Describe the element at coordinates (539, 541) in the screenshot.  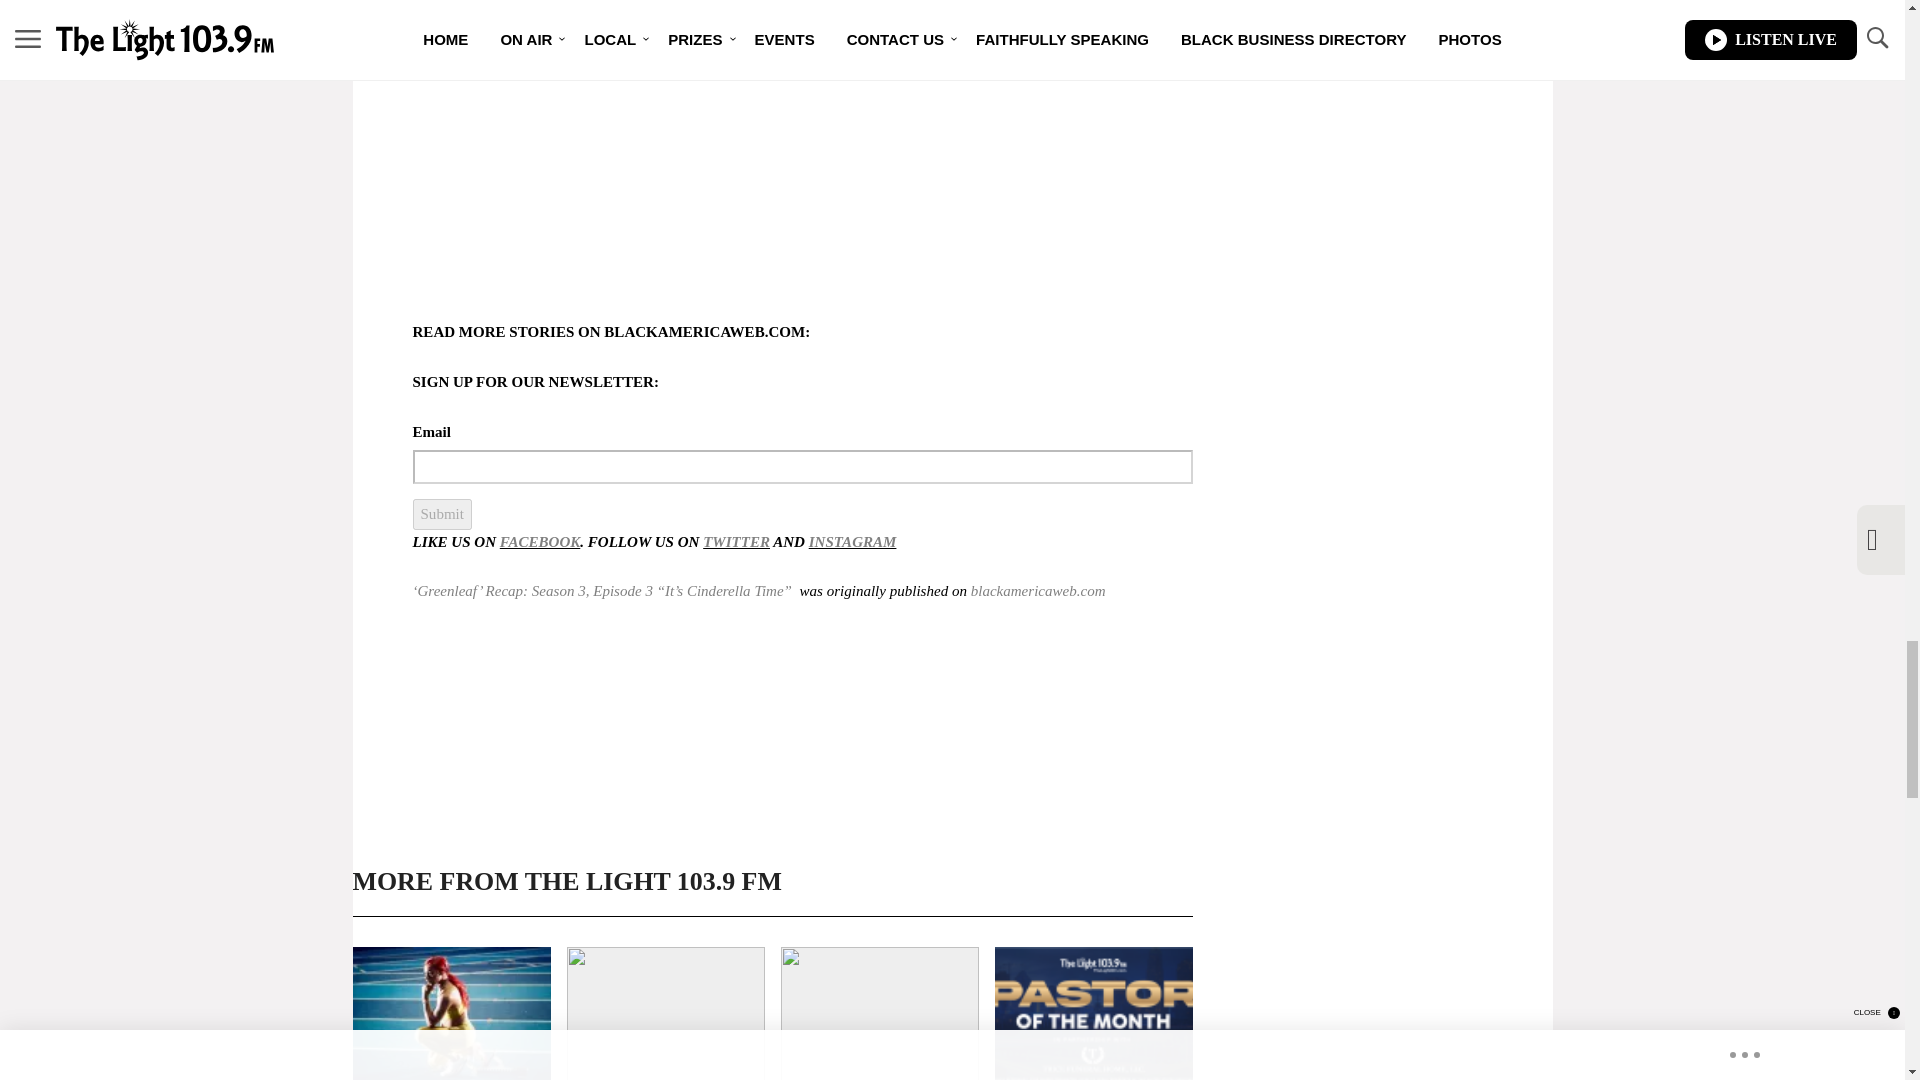
I see `FACEBOOK` at that location.